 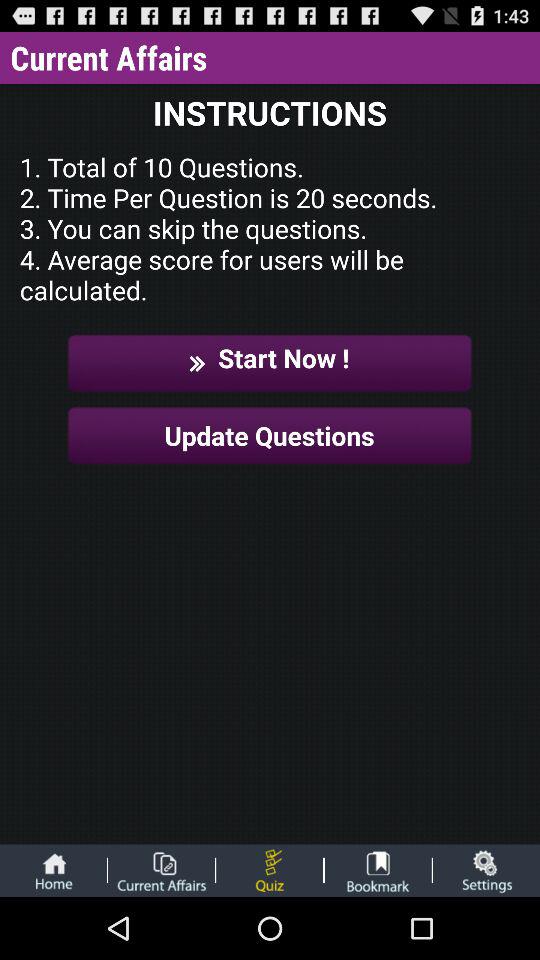 I want to click on home, so click(x=53, y=870).